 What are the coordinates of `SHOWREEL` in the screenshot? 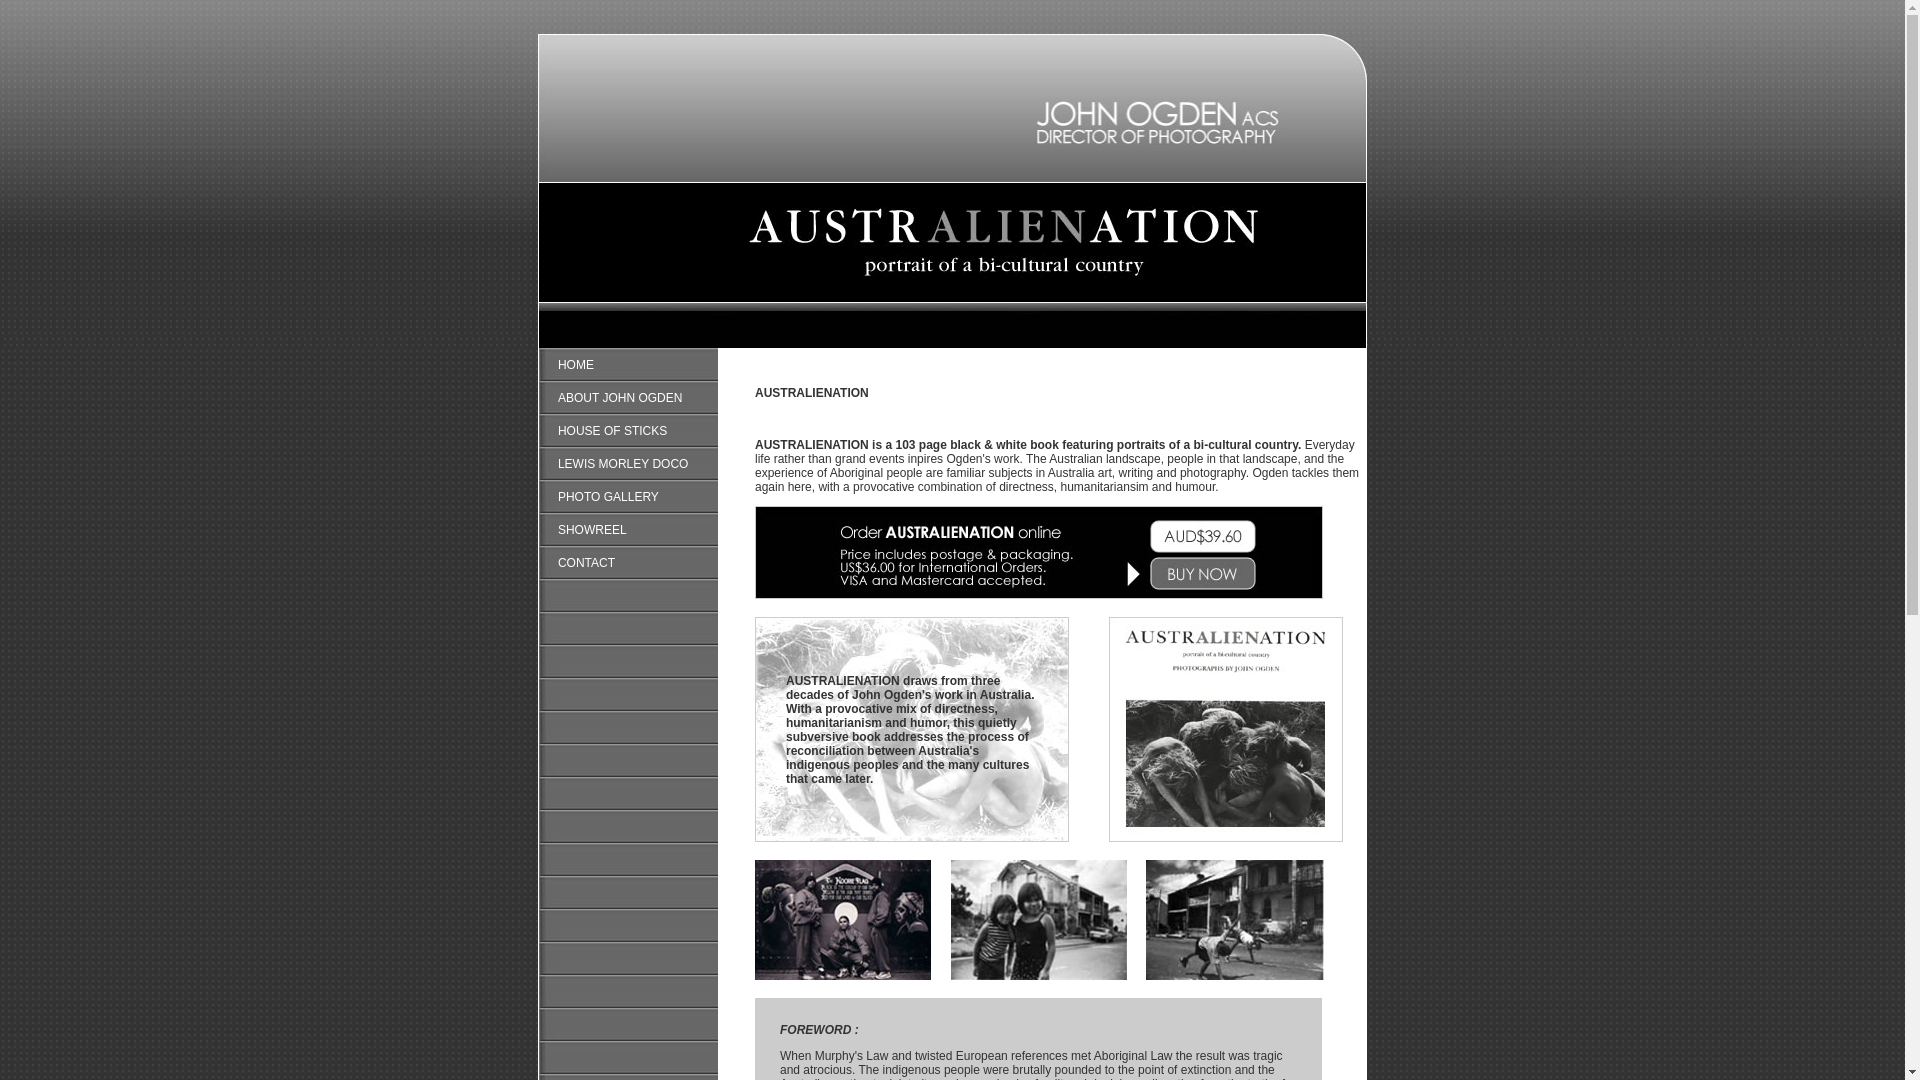 It's located at (592, 529).